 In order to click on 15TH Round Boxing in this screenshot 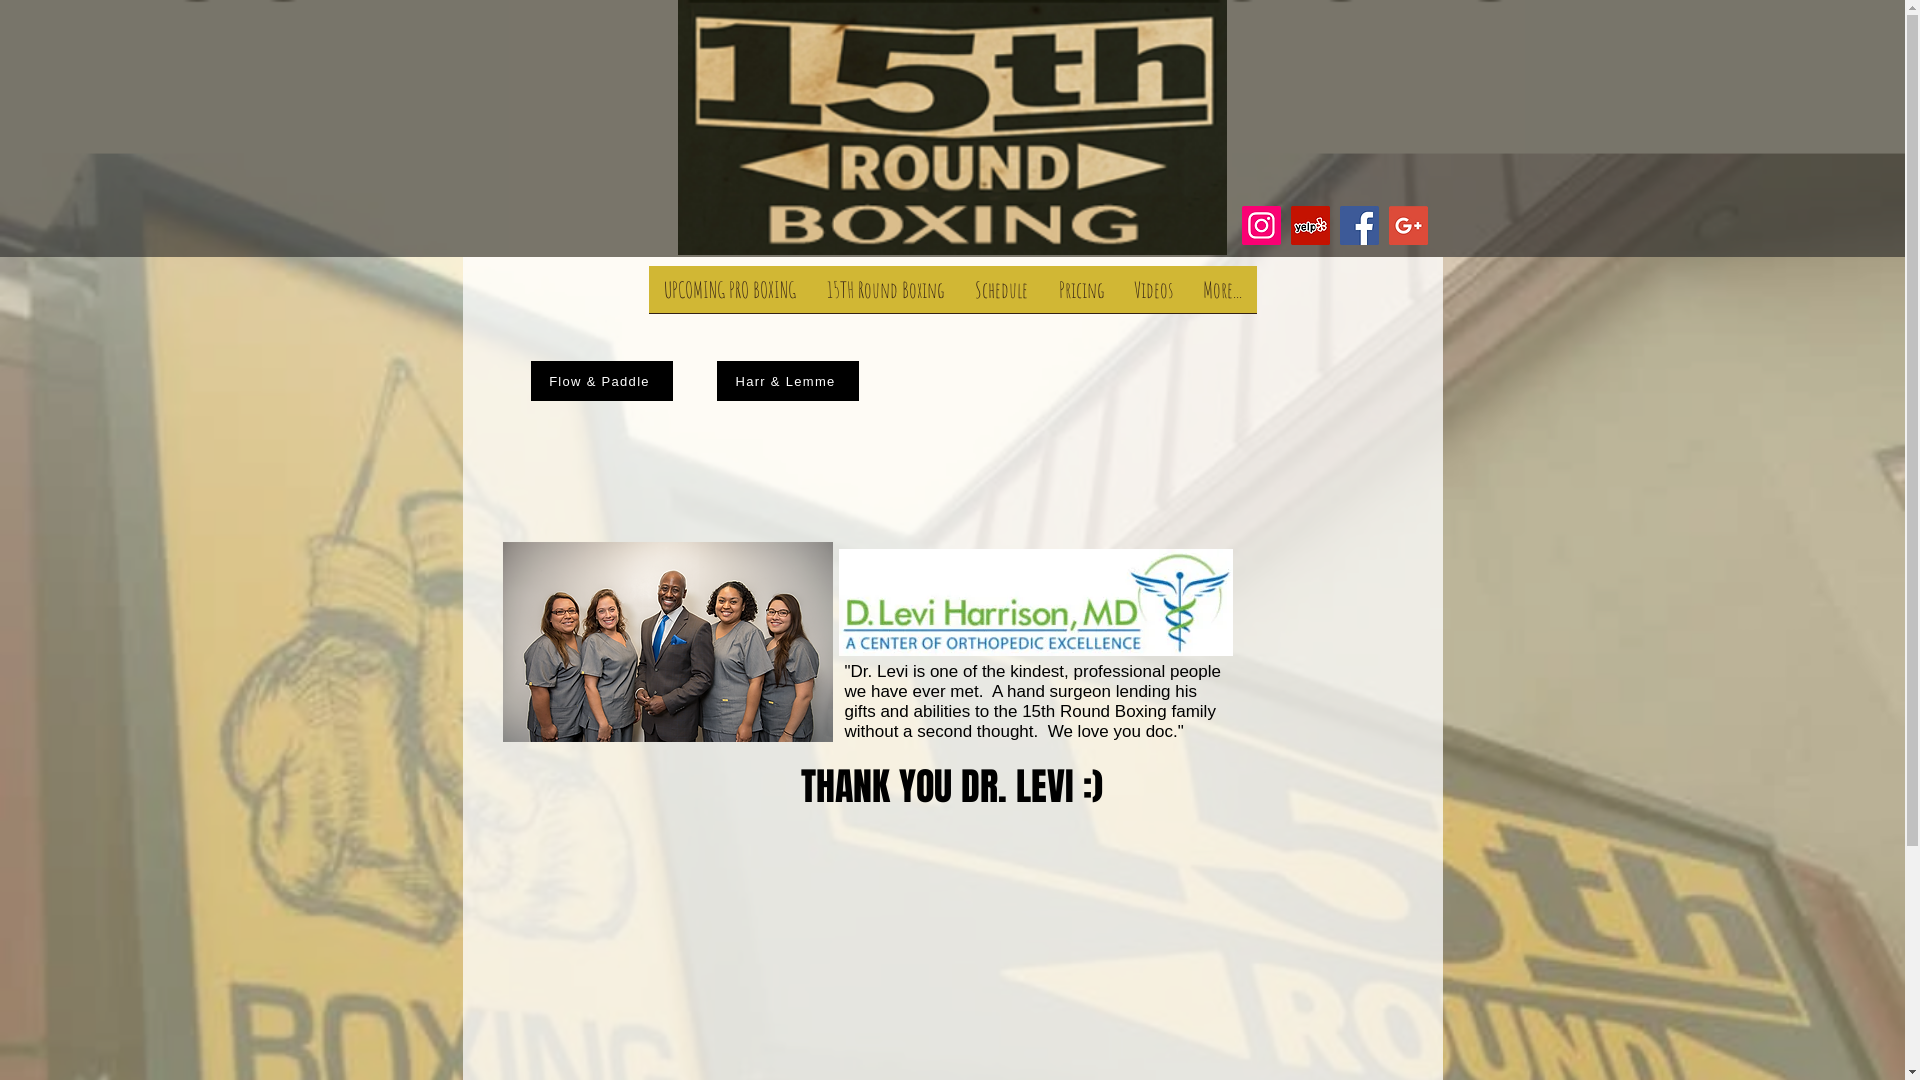, I will do `click(886, 296)`.